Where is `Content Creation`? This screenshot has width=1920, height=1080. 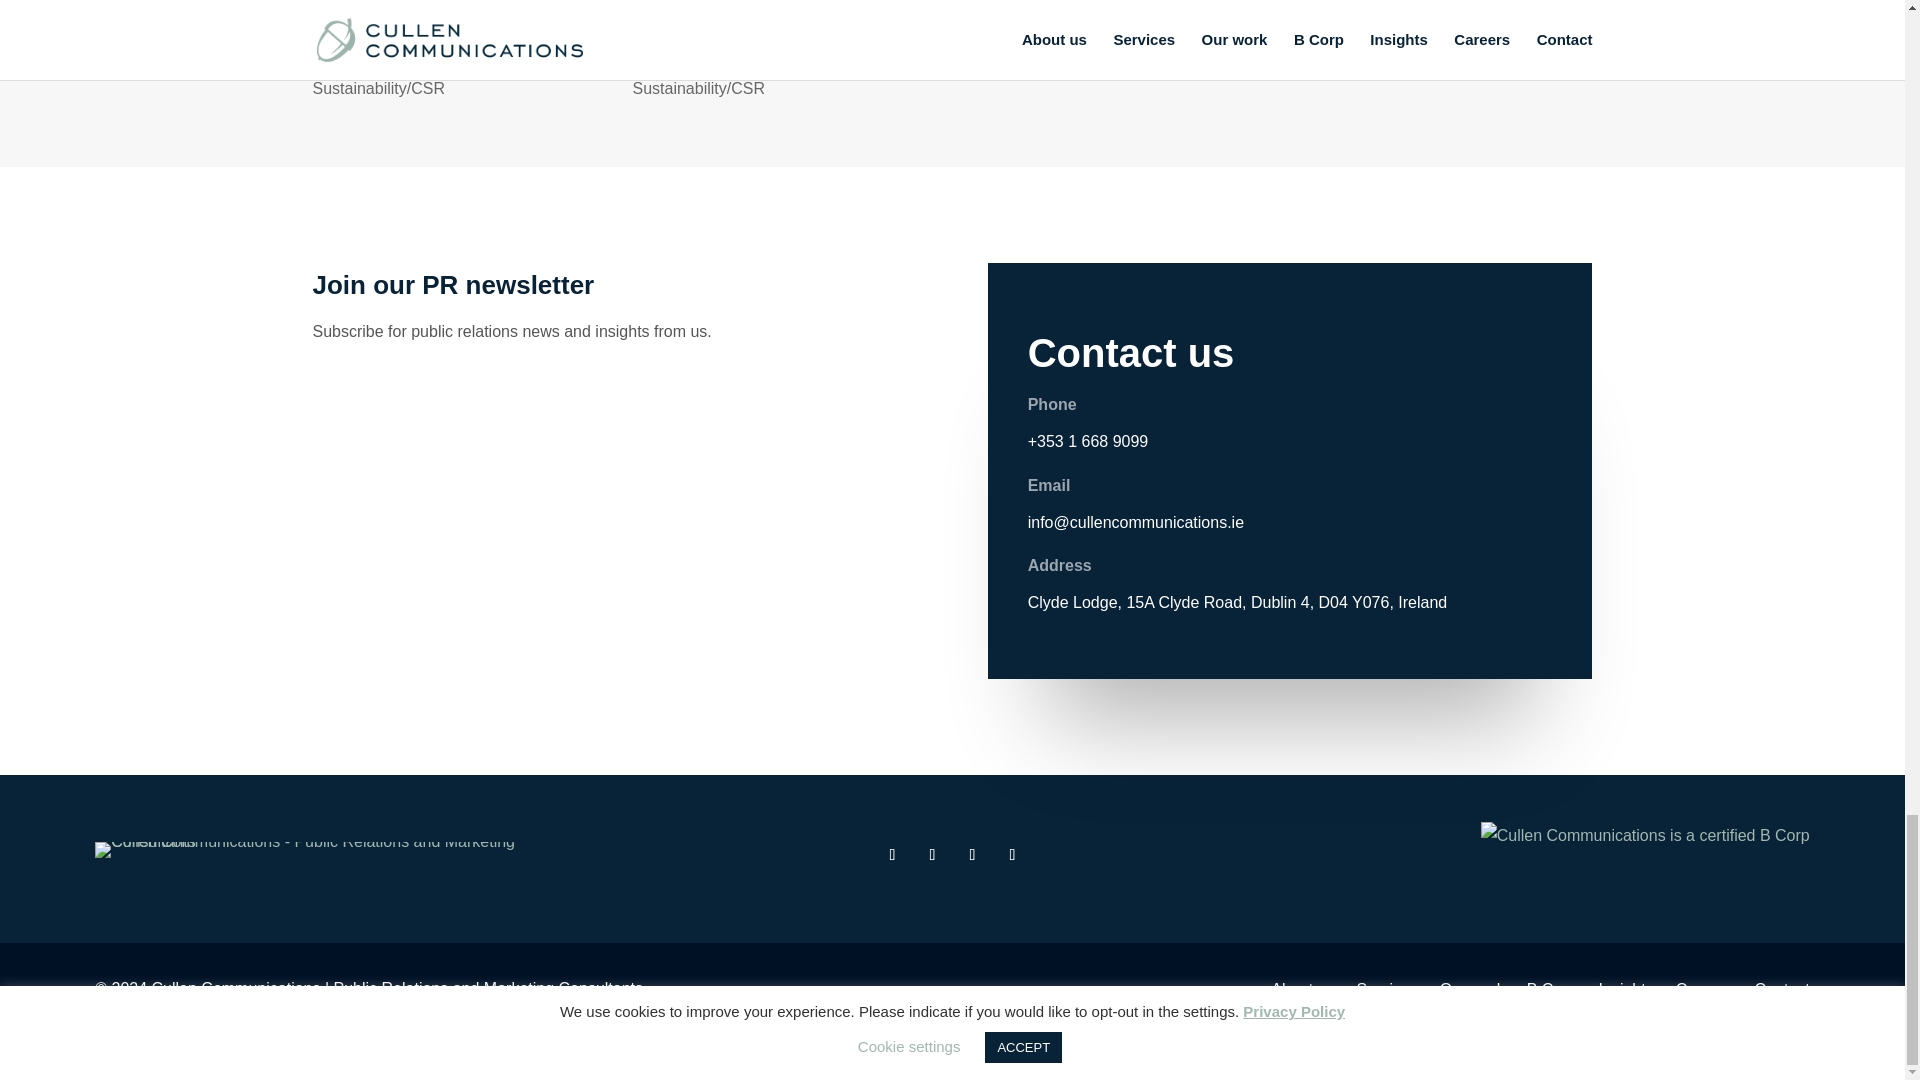
Content Creation is located at coordinates (372, 30).